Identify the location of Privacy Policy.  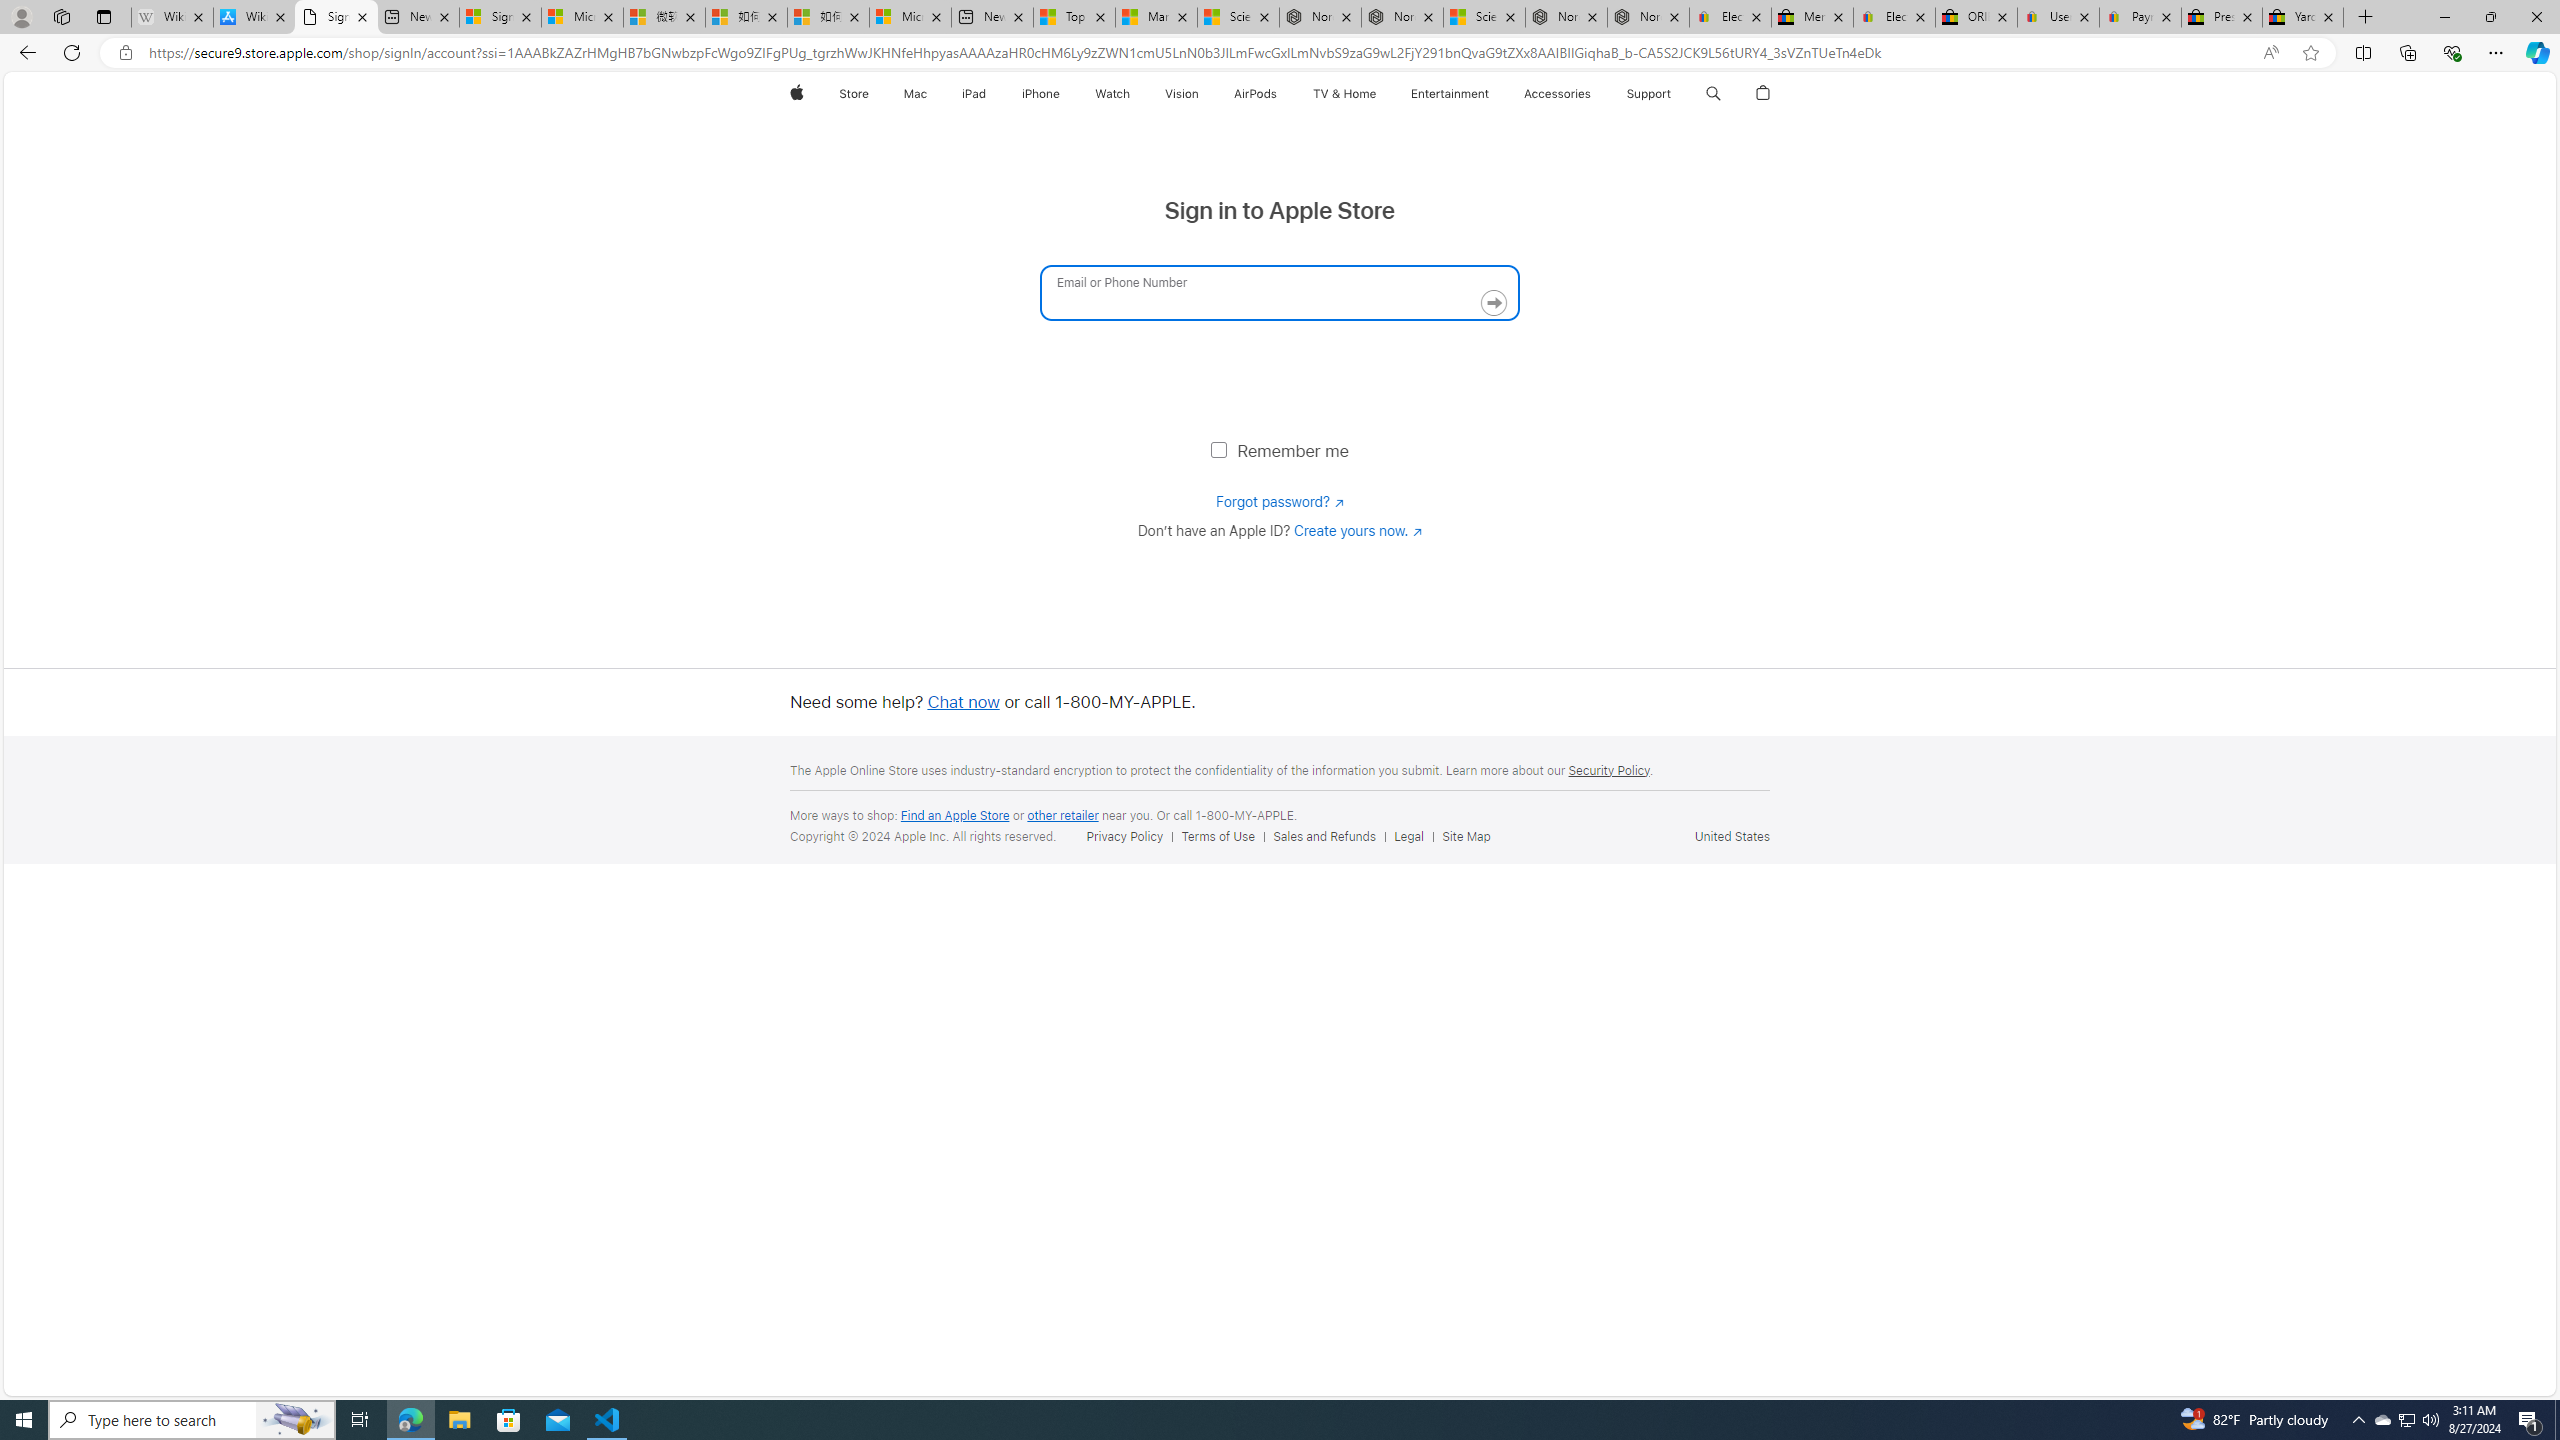
(1124, 836).